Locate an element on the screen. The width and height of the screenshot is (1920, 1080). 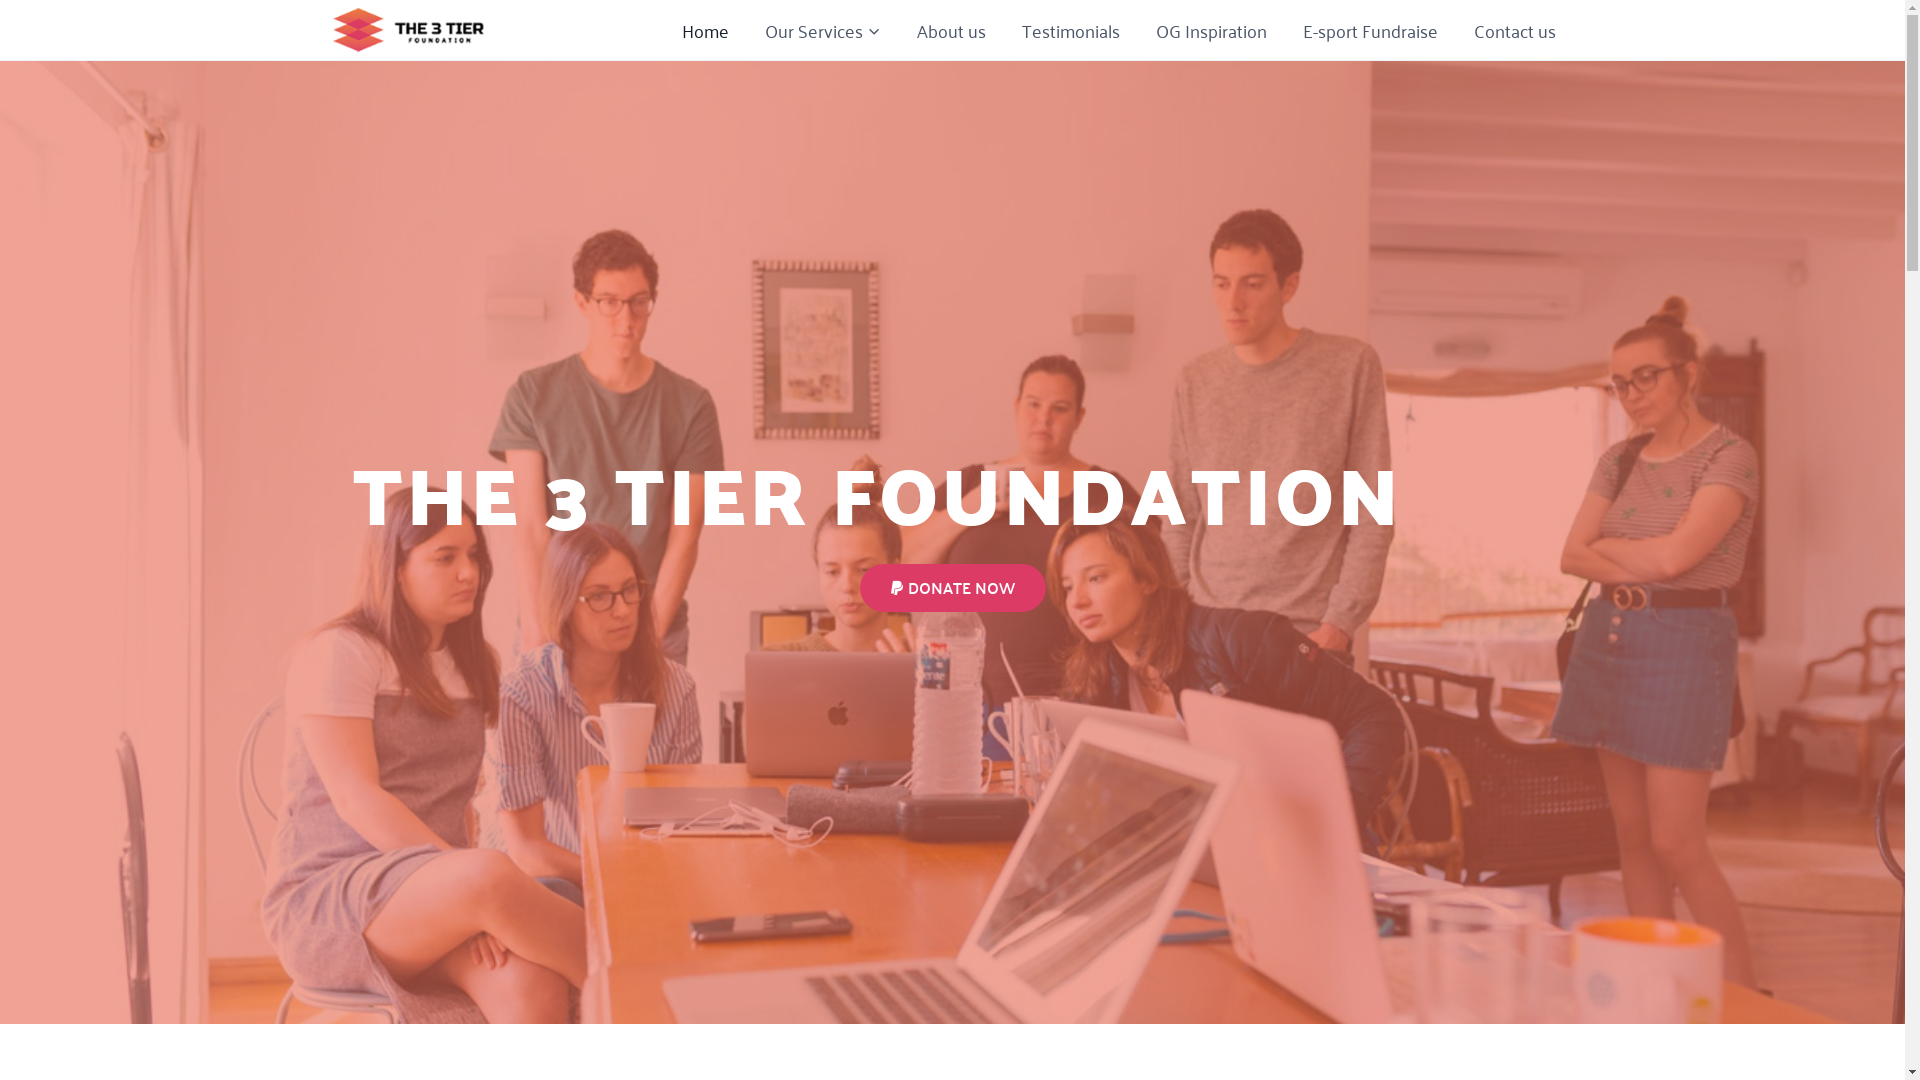
DONATE NOW is located at coordinates (953, 588).